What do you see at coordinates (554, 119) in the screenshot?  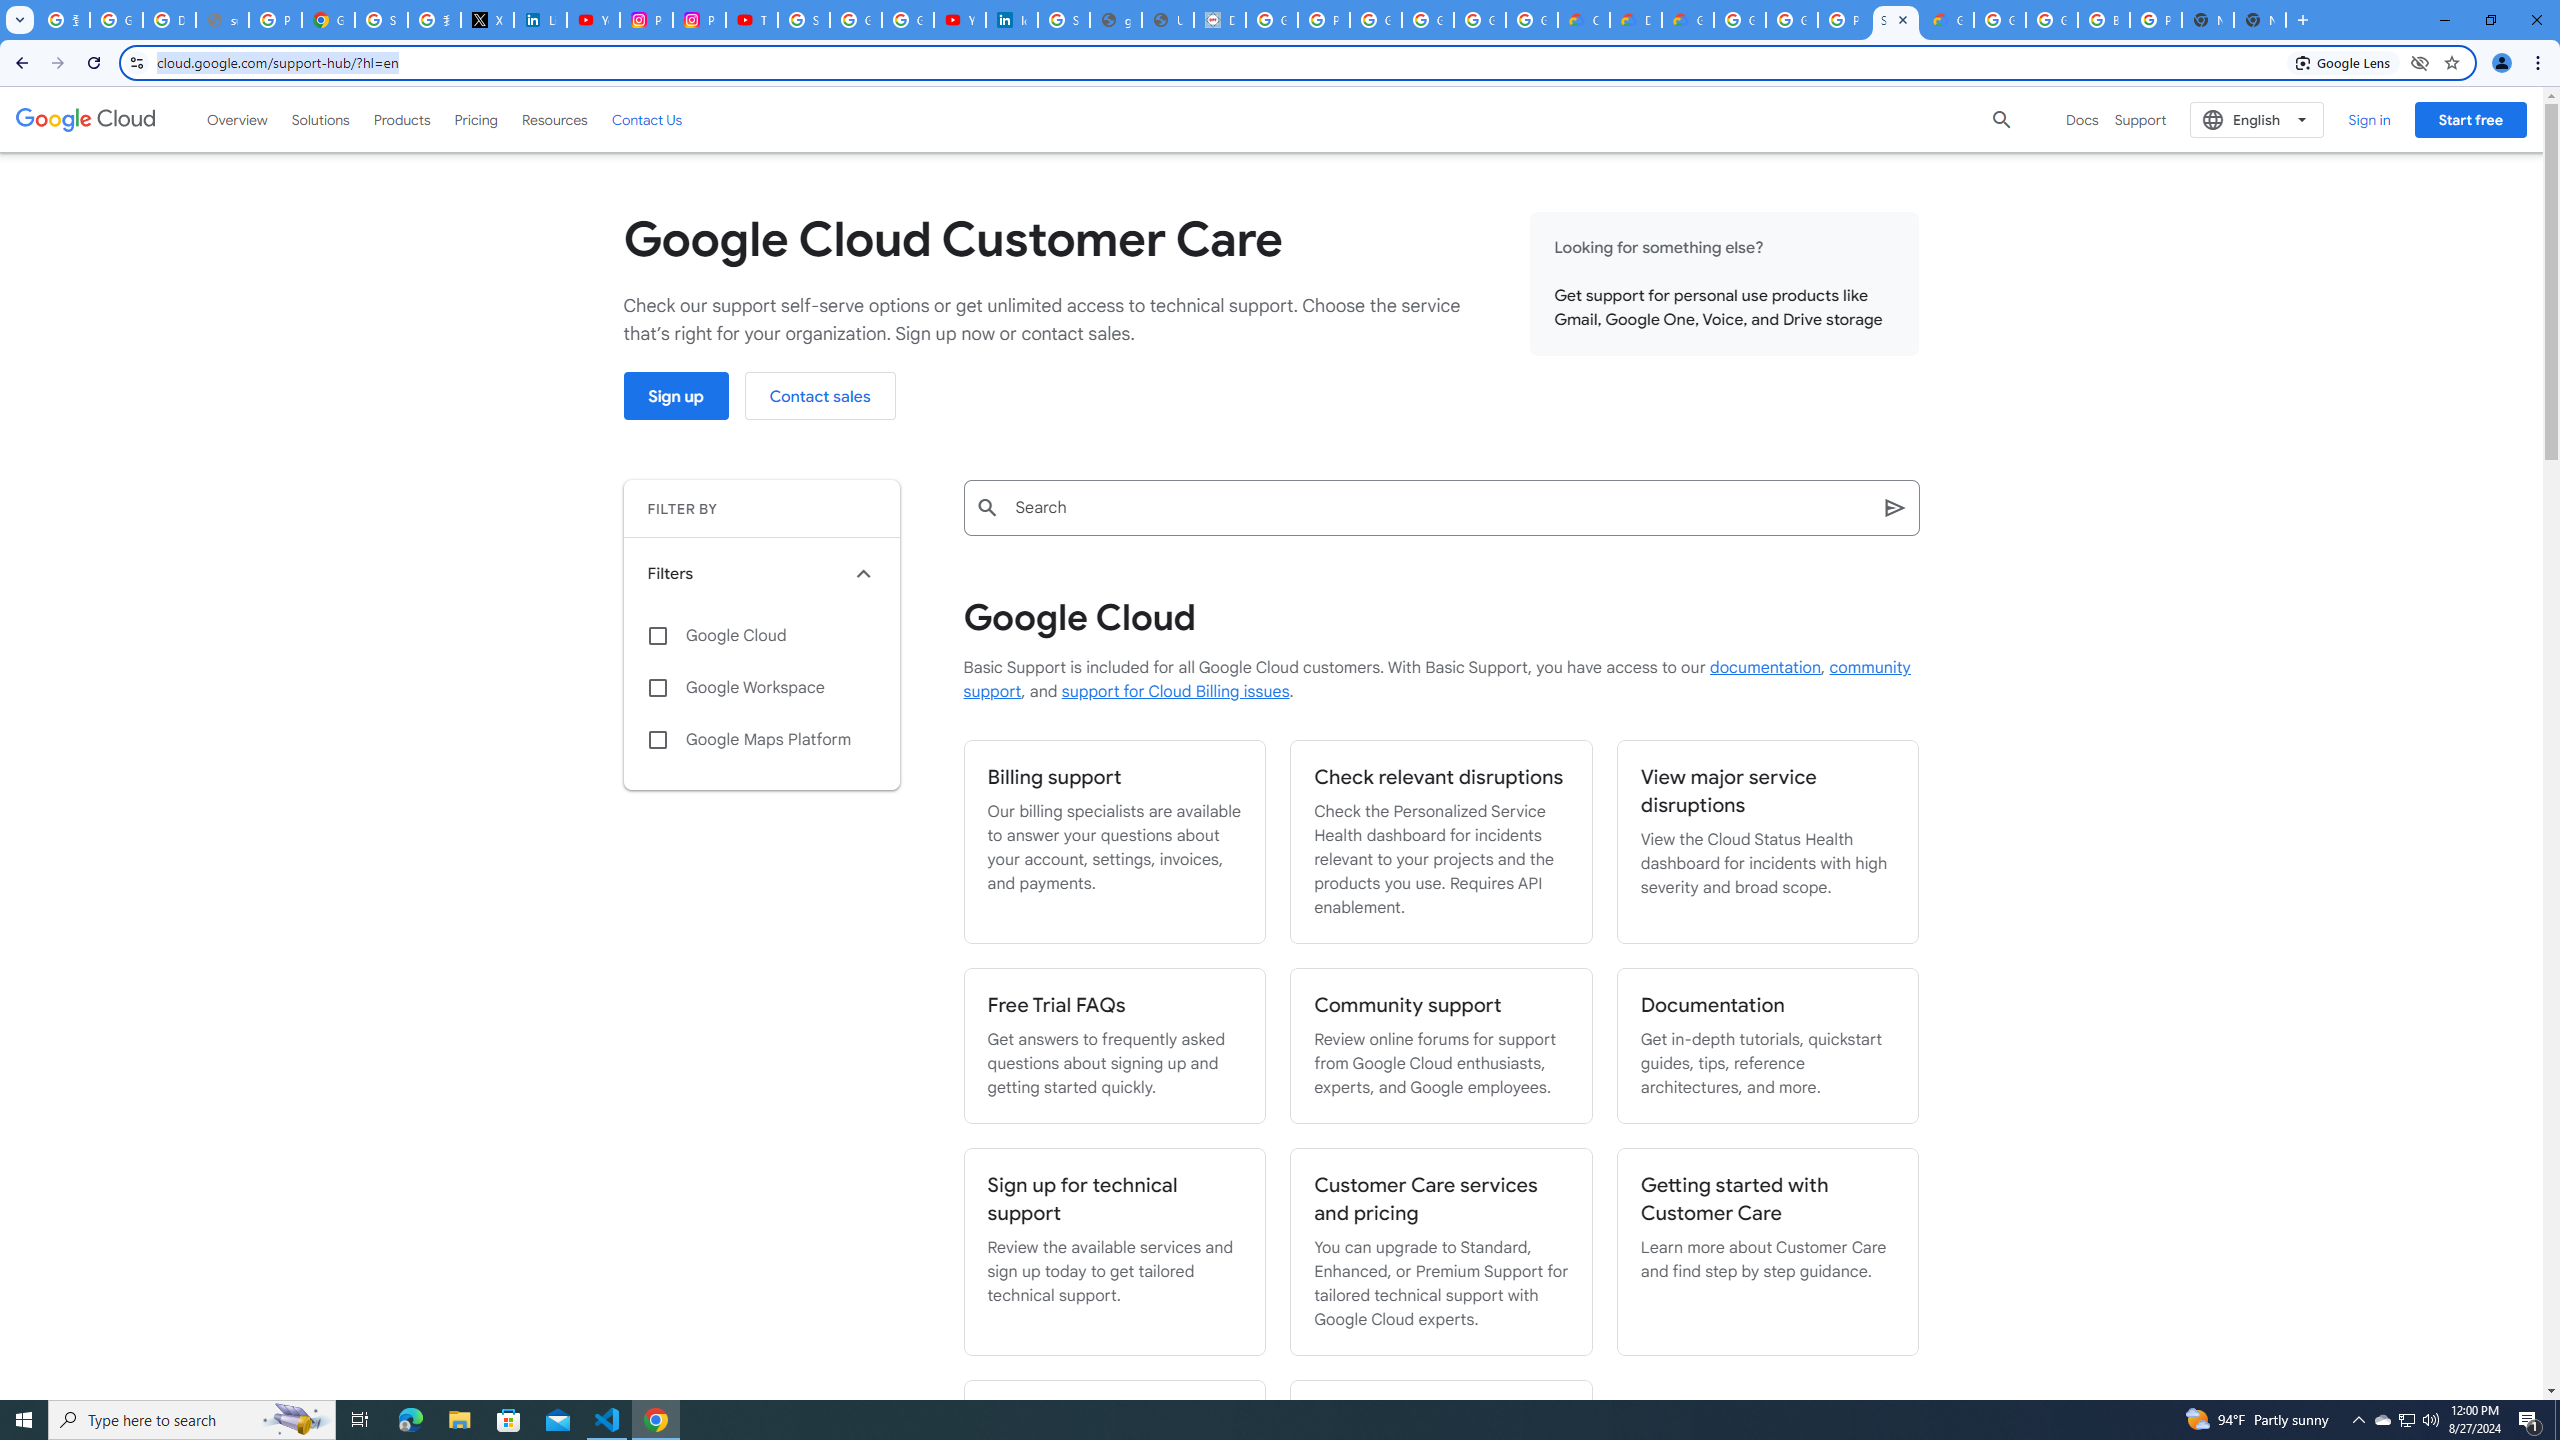 I see `Resources` at bounding box center [554, 119].